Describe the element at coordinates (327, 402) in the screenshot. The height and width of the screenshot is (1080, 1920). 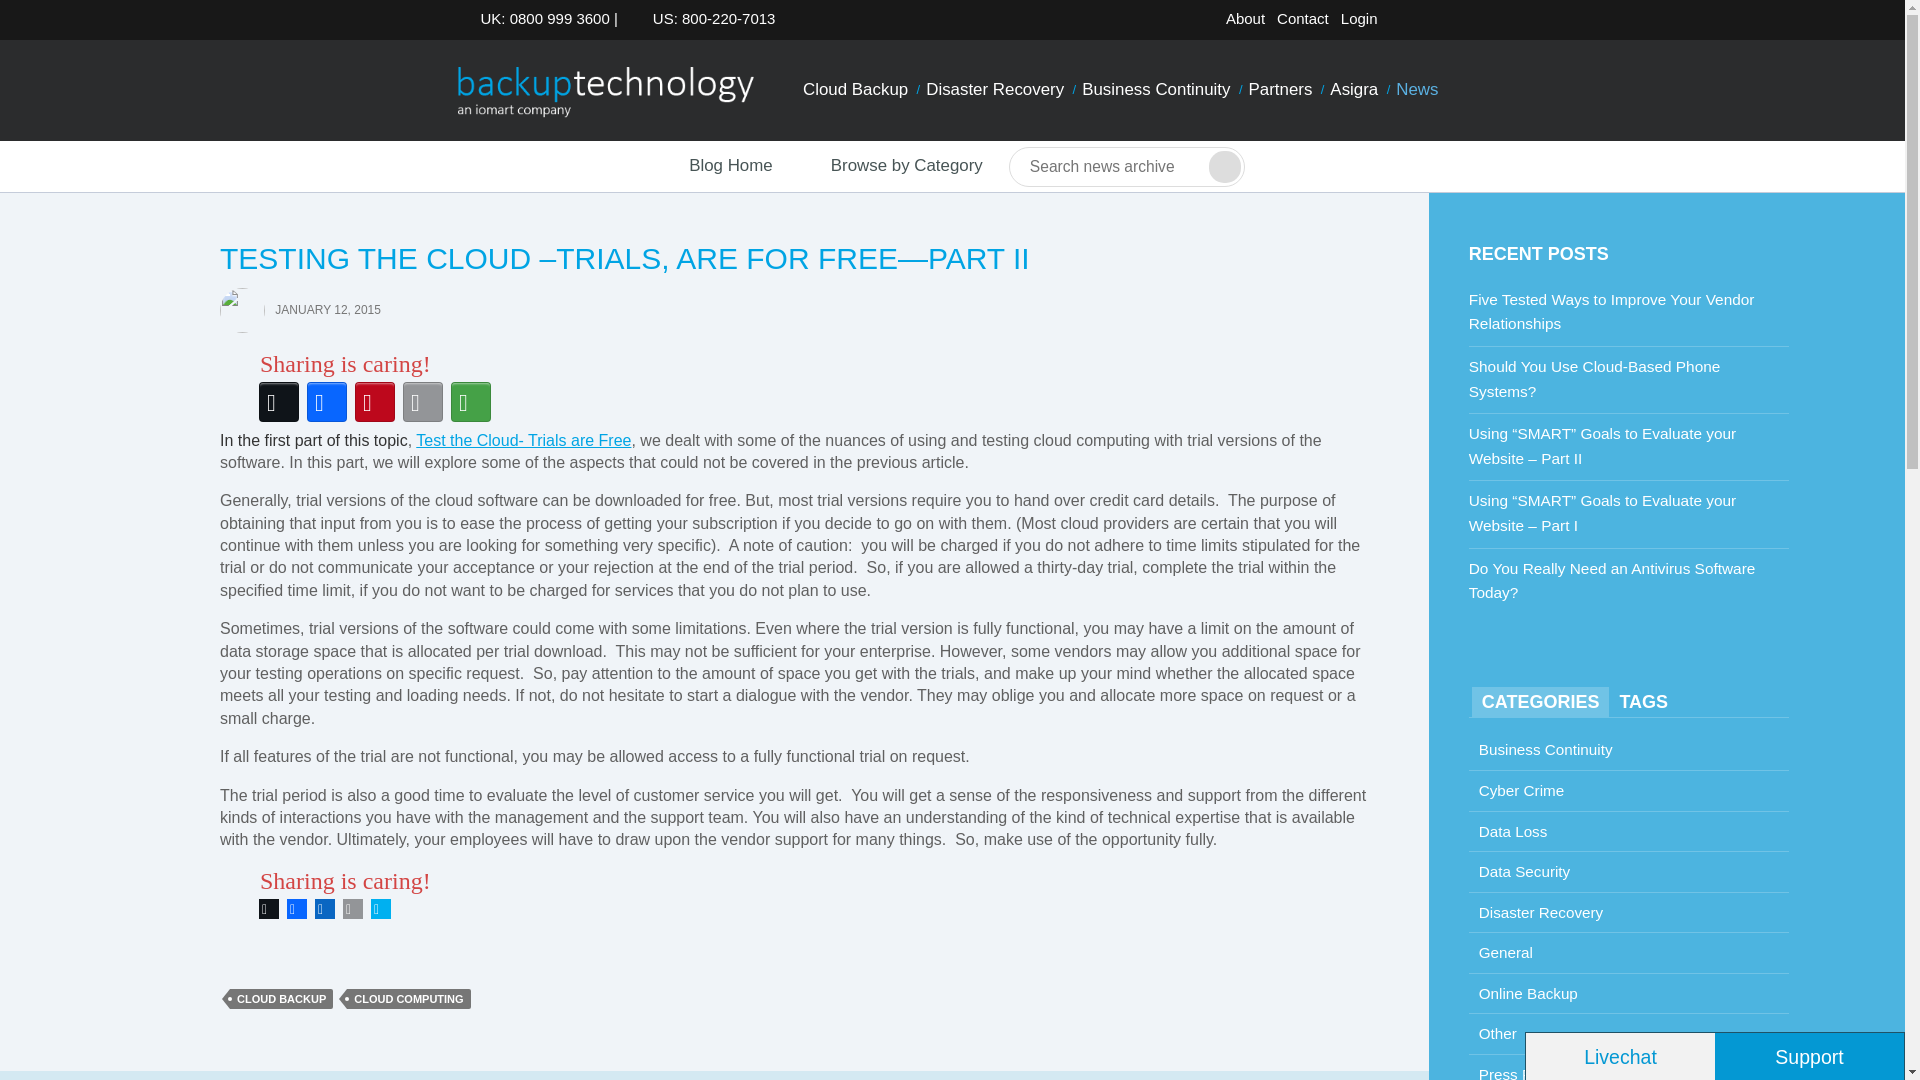
I see `Facebook` at that location.